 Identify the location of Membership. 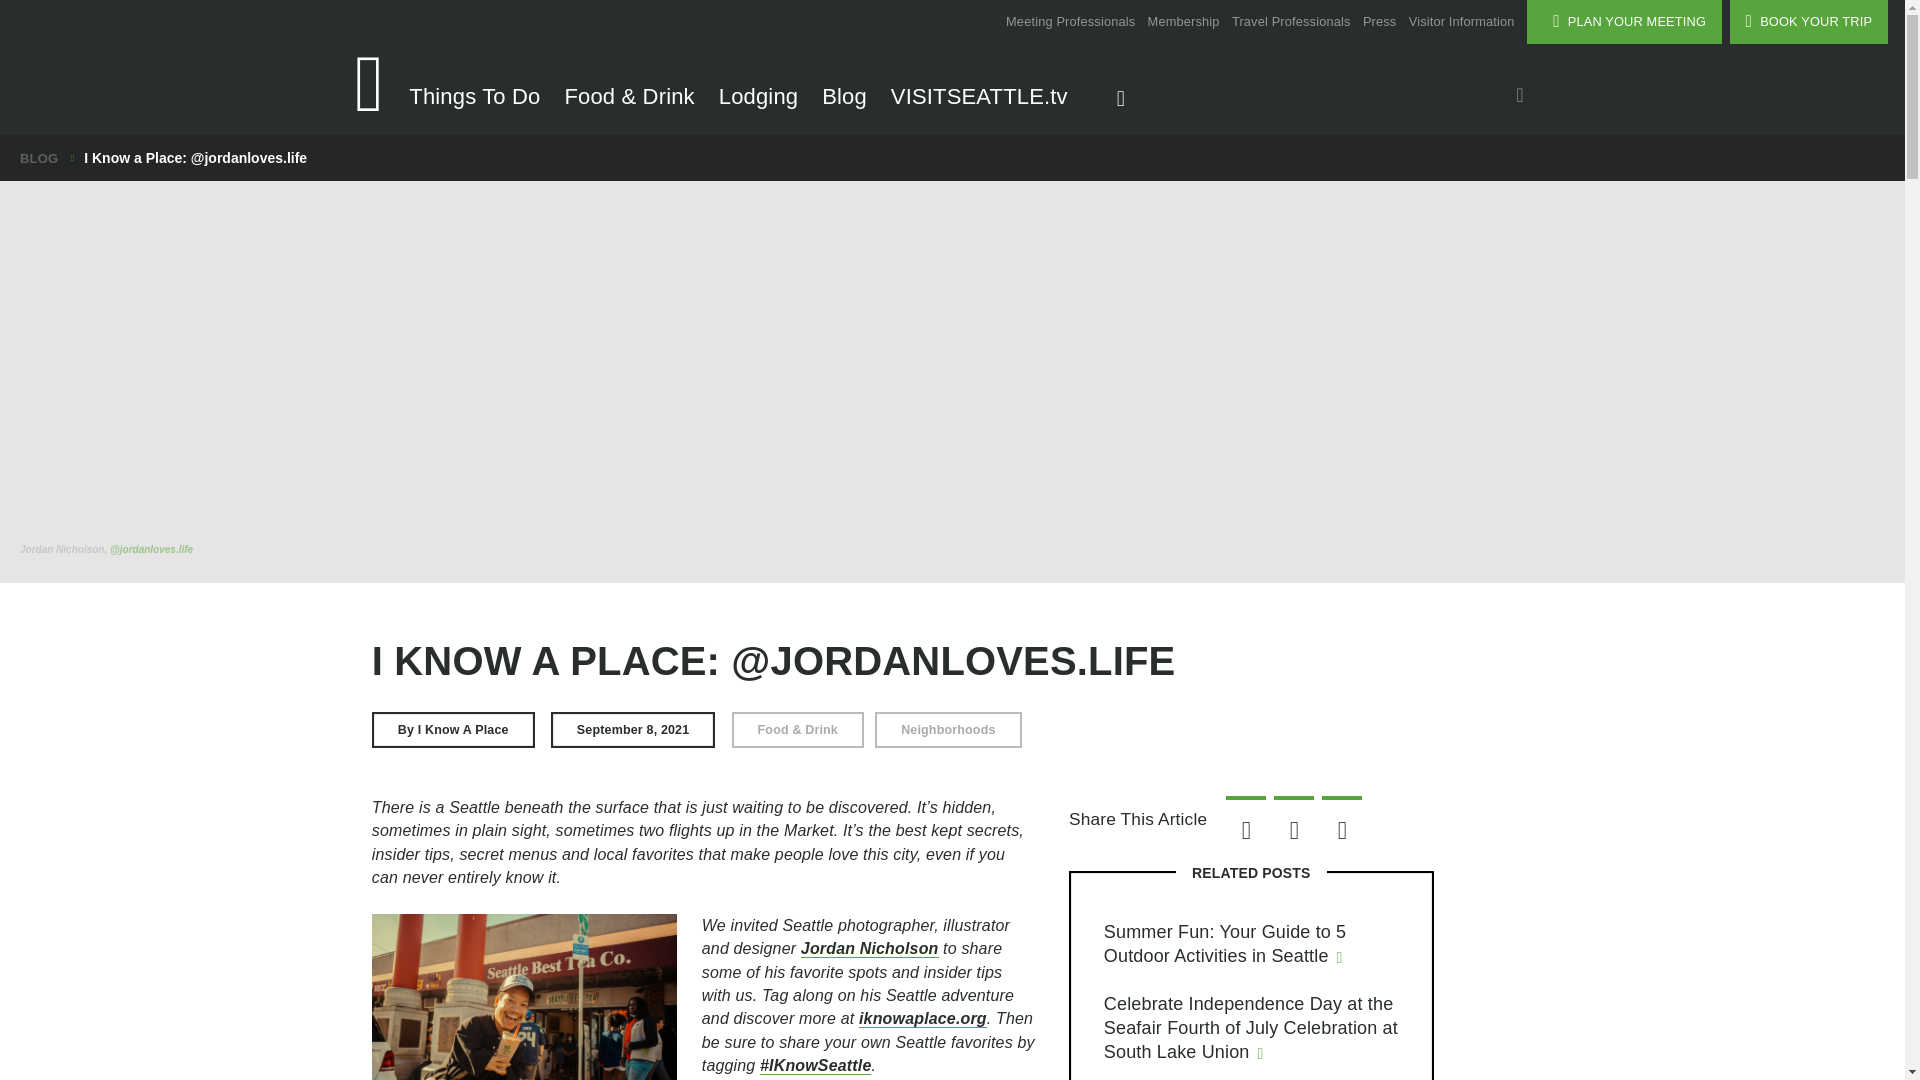
(1184, 16).